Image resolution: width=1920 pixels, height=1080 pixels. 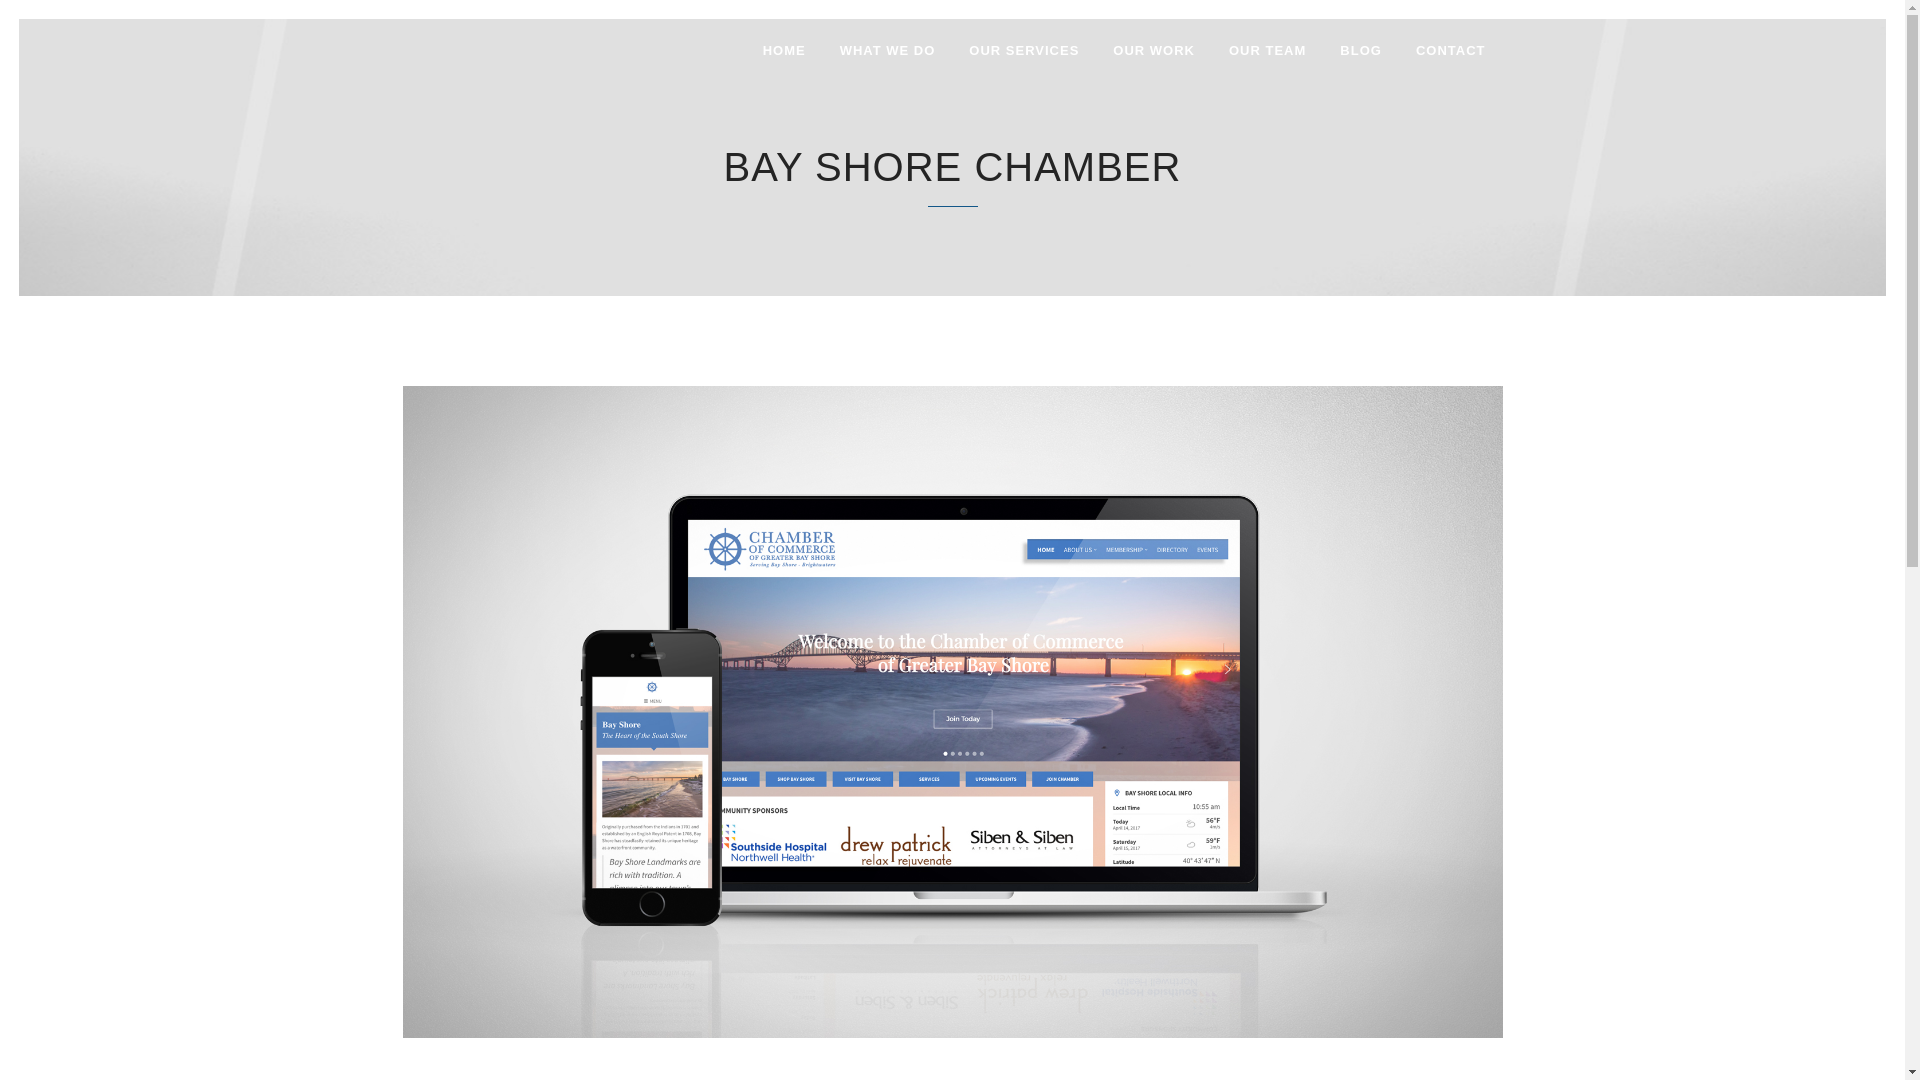 I want to click on WHAT WE DO, so click(x=888, y=50).